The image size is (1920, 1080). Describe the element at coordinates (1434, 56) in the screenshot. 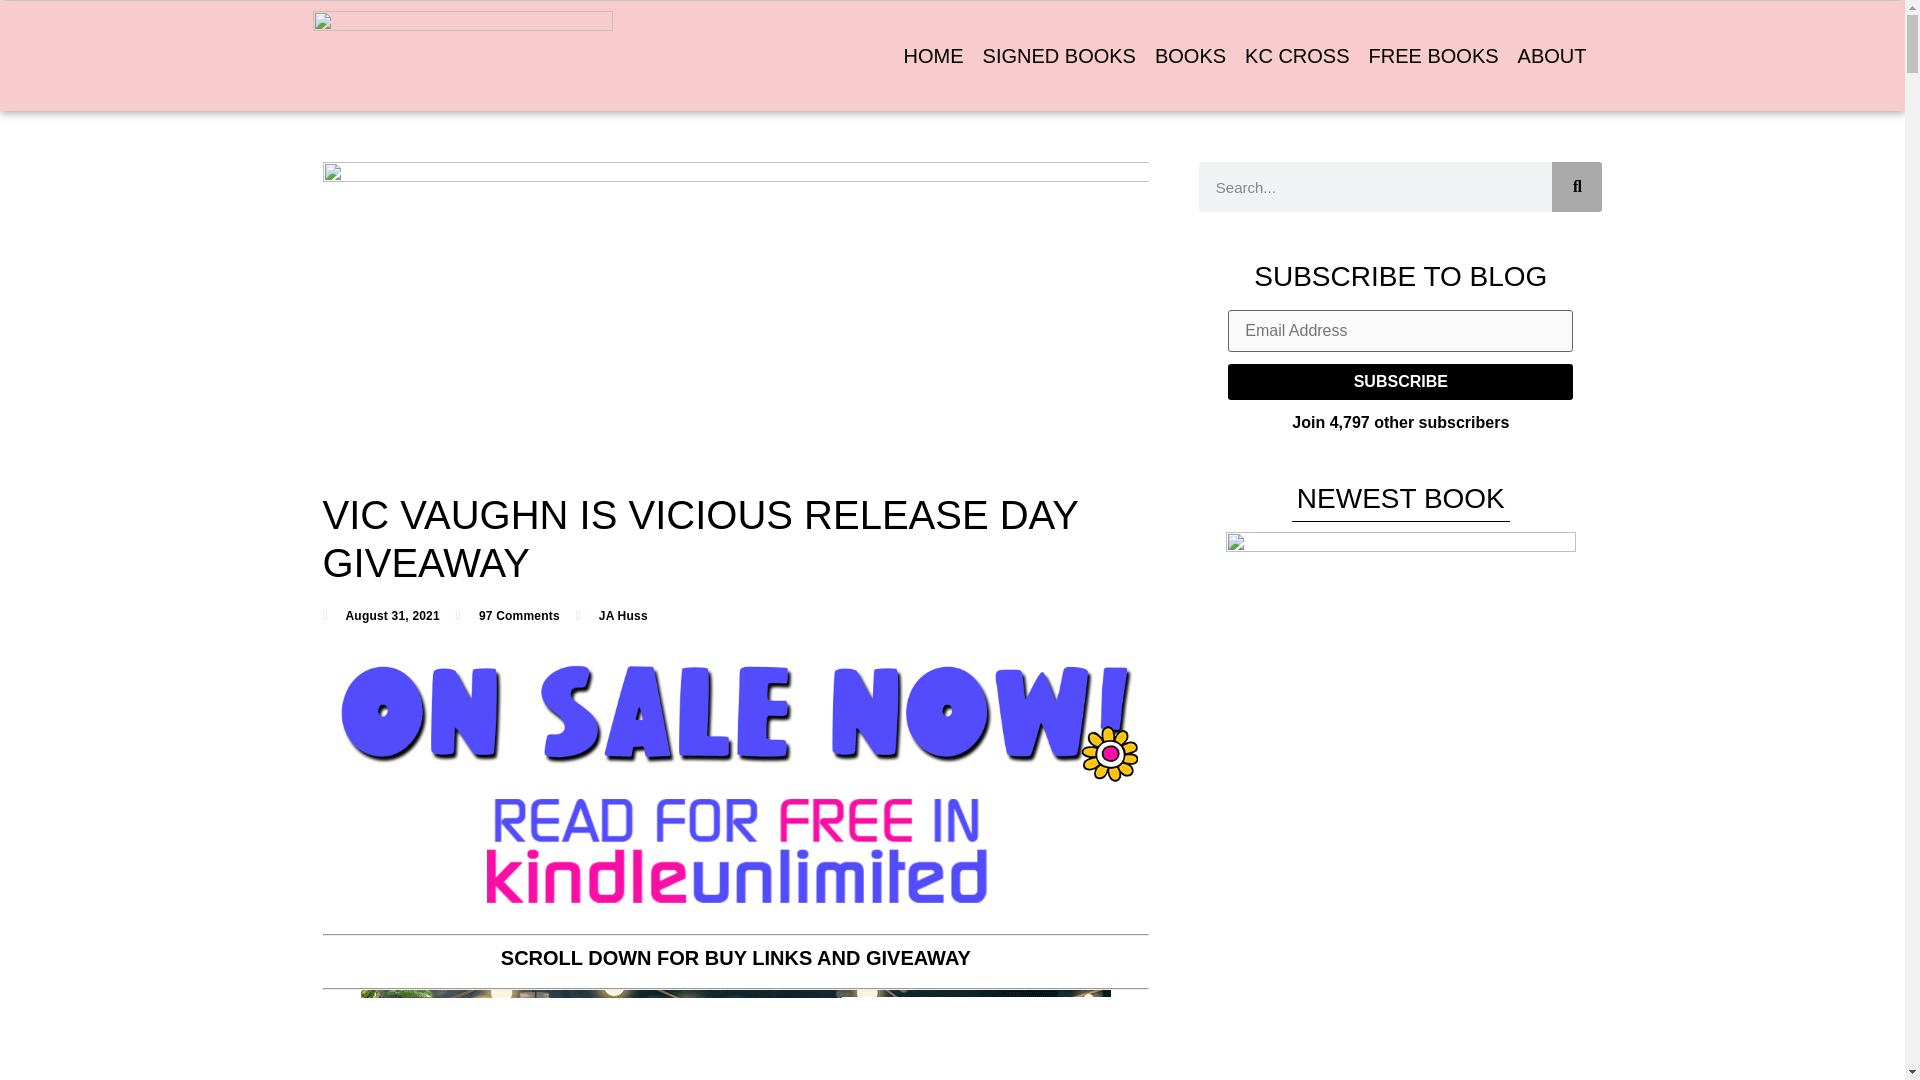

I see `FREE BOOKS` at that location.